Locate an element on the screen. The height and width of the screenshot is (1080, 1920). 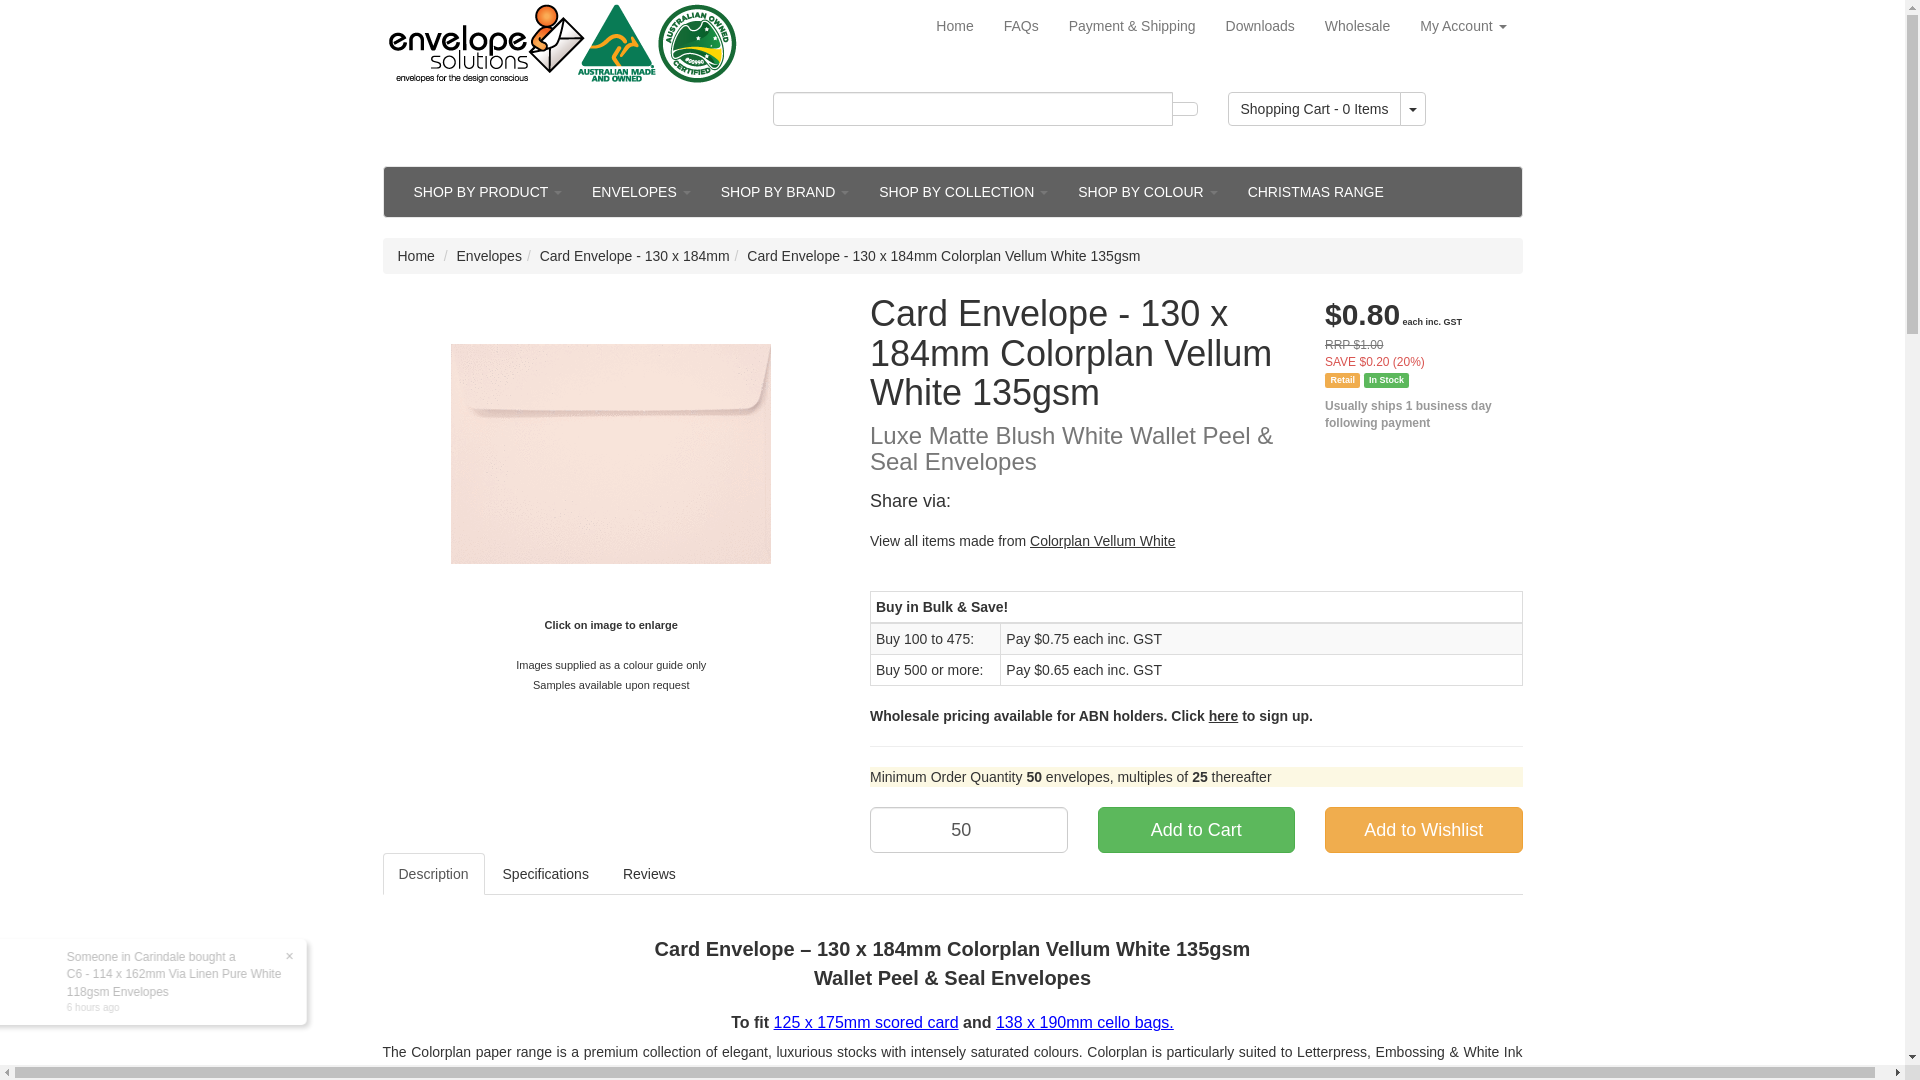
Wholesale is located at coordinates (1358, 26).